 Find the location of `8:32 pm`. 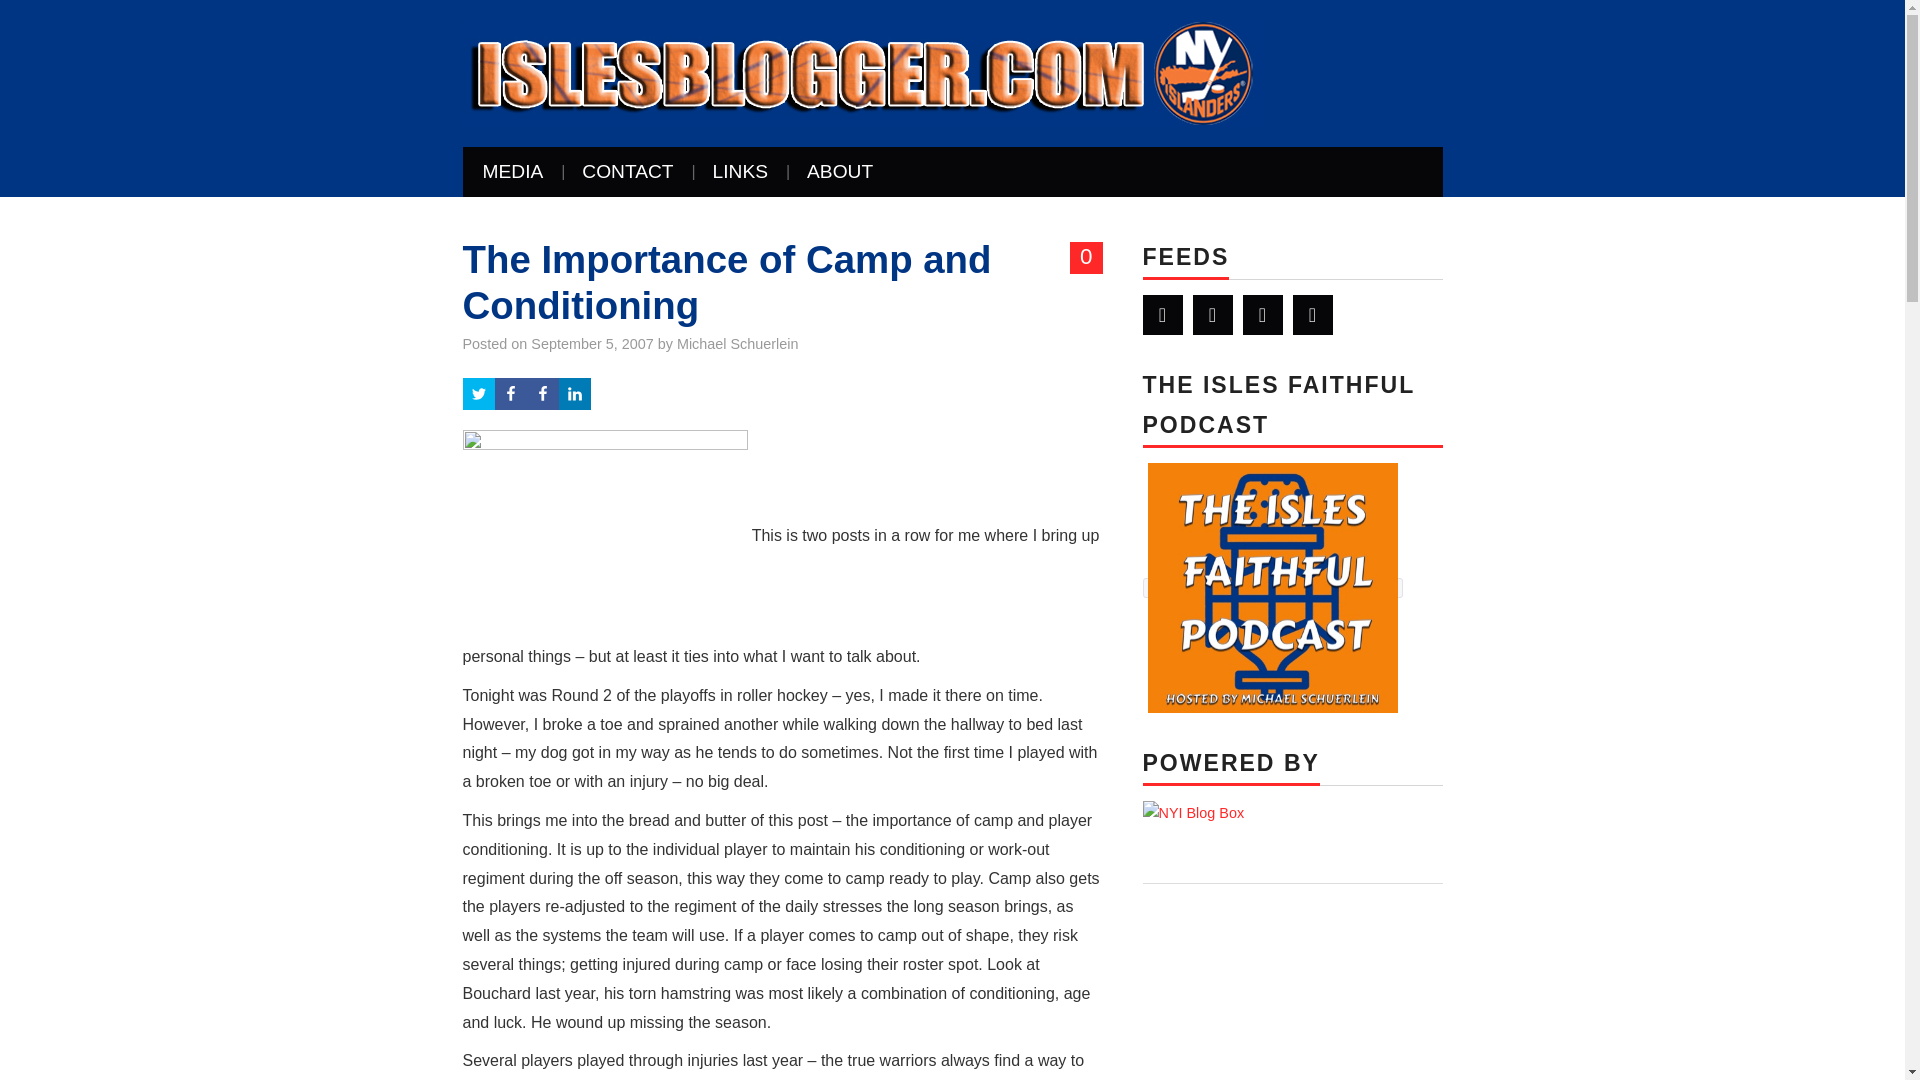

8:32 pm is located at coordinates (592, 344).